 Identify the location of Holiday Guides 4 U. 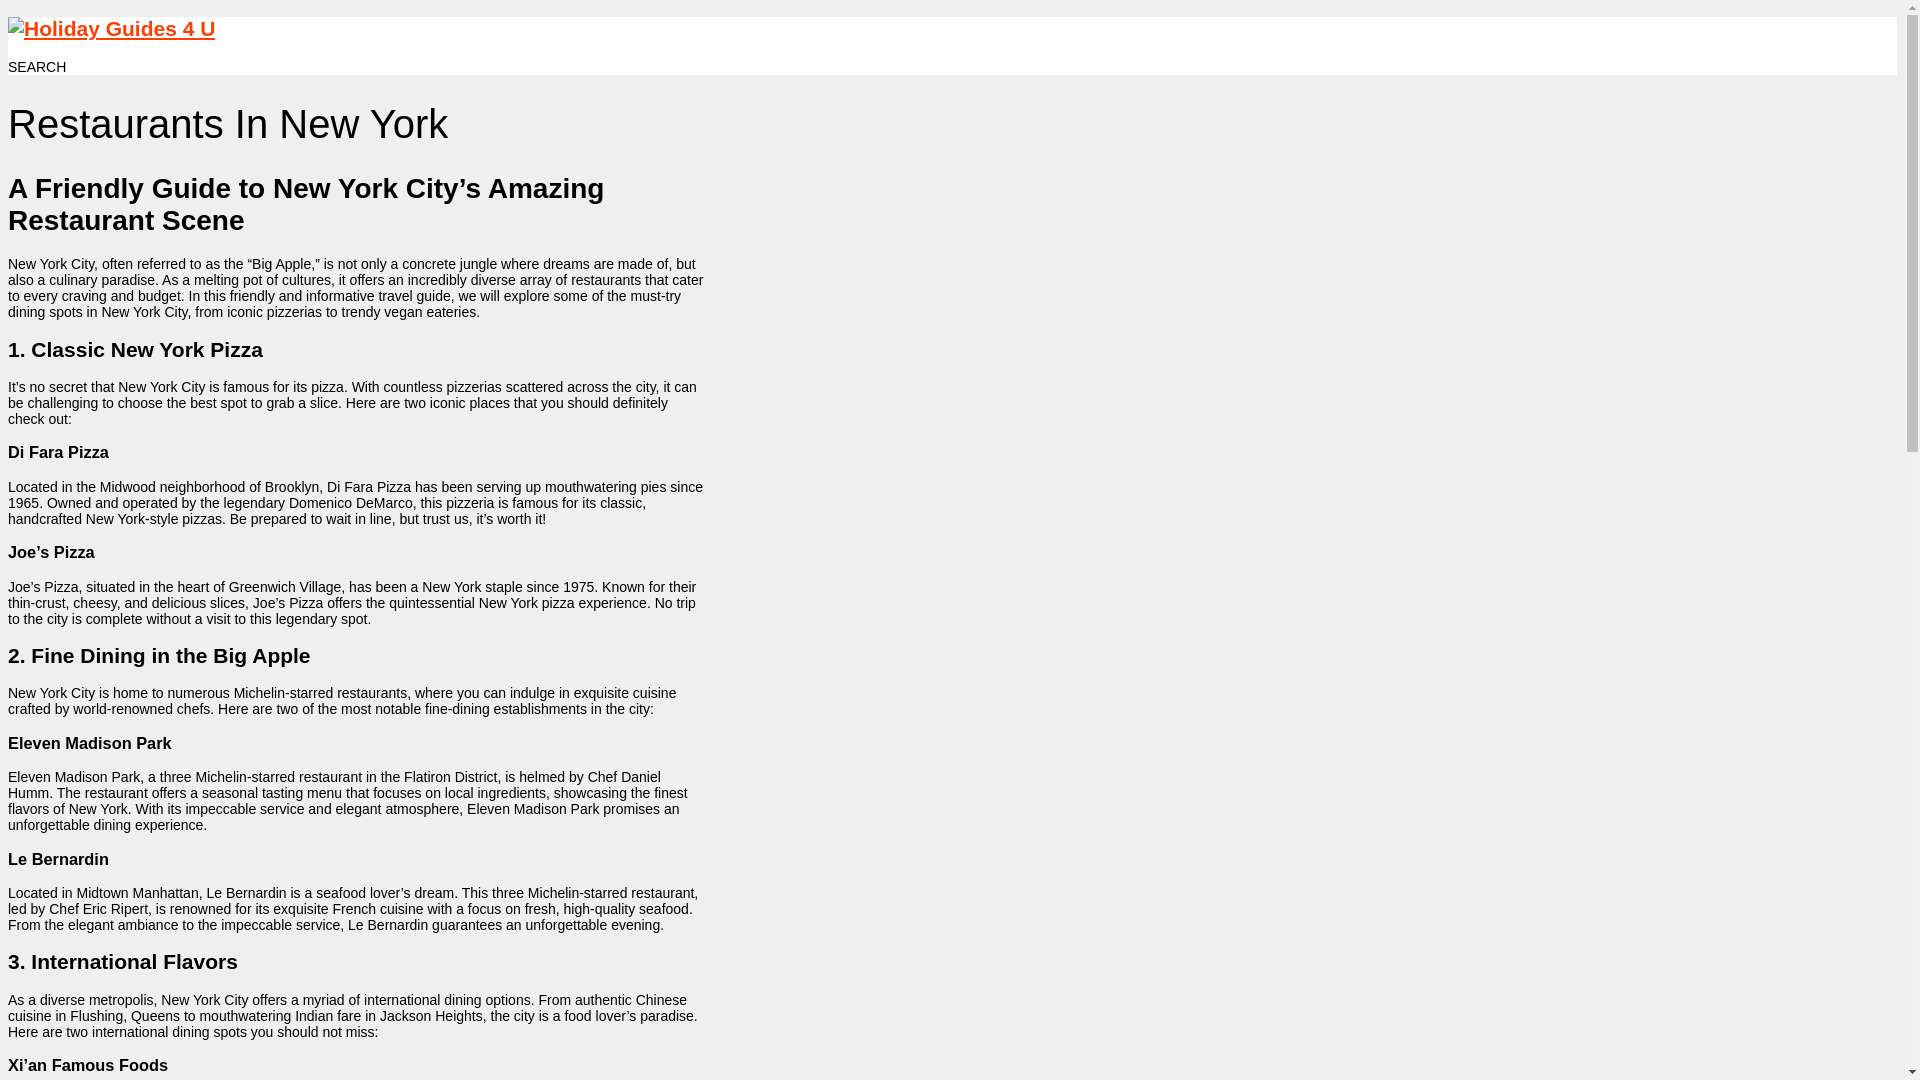
(111, 28).